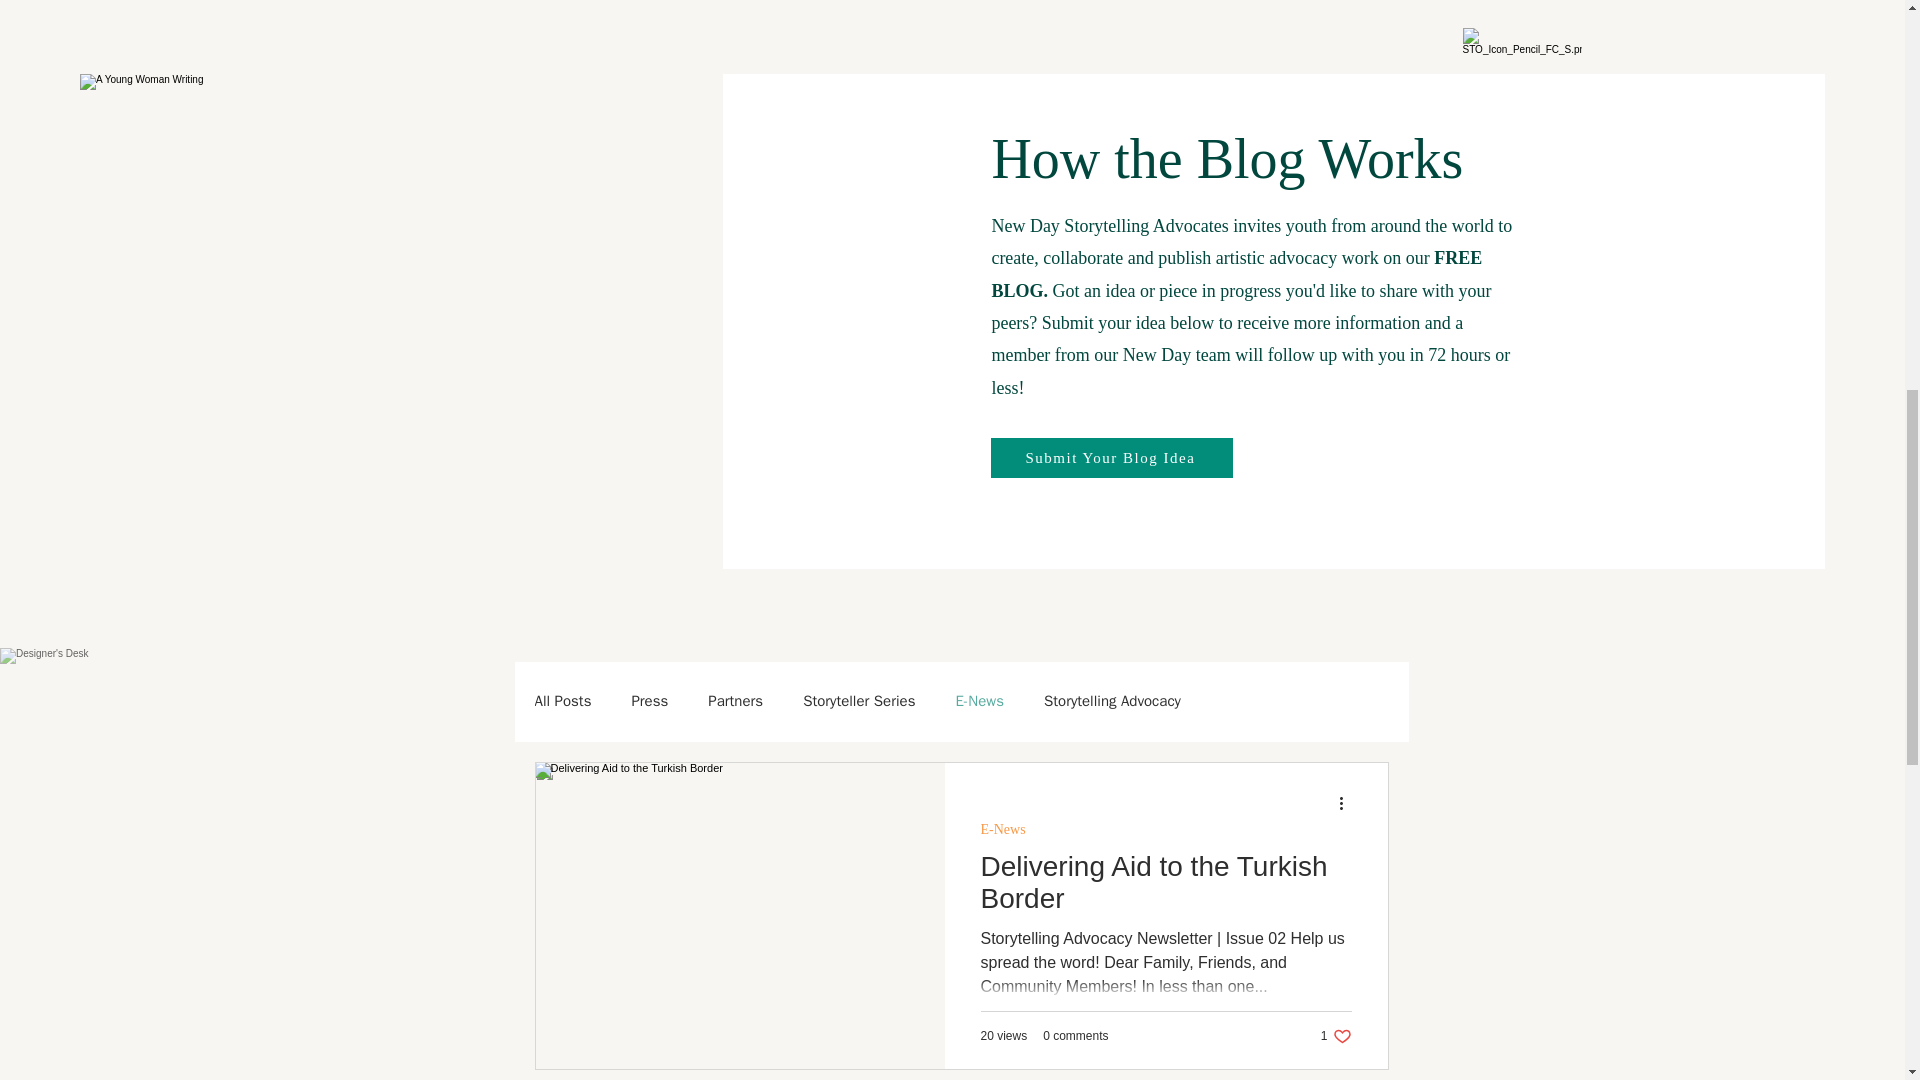 Image resolution: width=1920 pixels, height=1080 pixels. What do you see at coordinates (979, 701) in the screenshot?
I see `E-News` at bounding box center [979, 701].